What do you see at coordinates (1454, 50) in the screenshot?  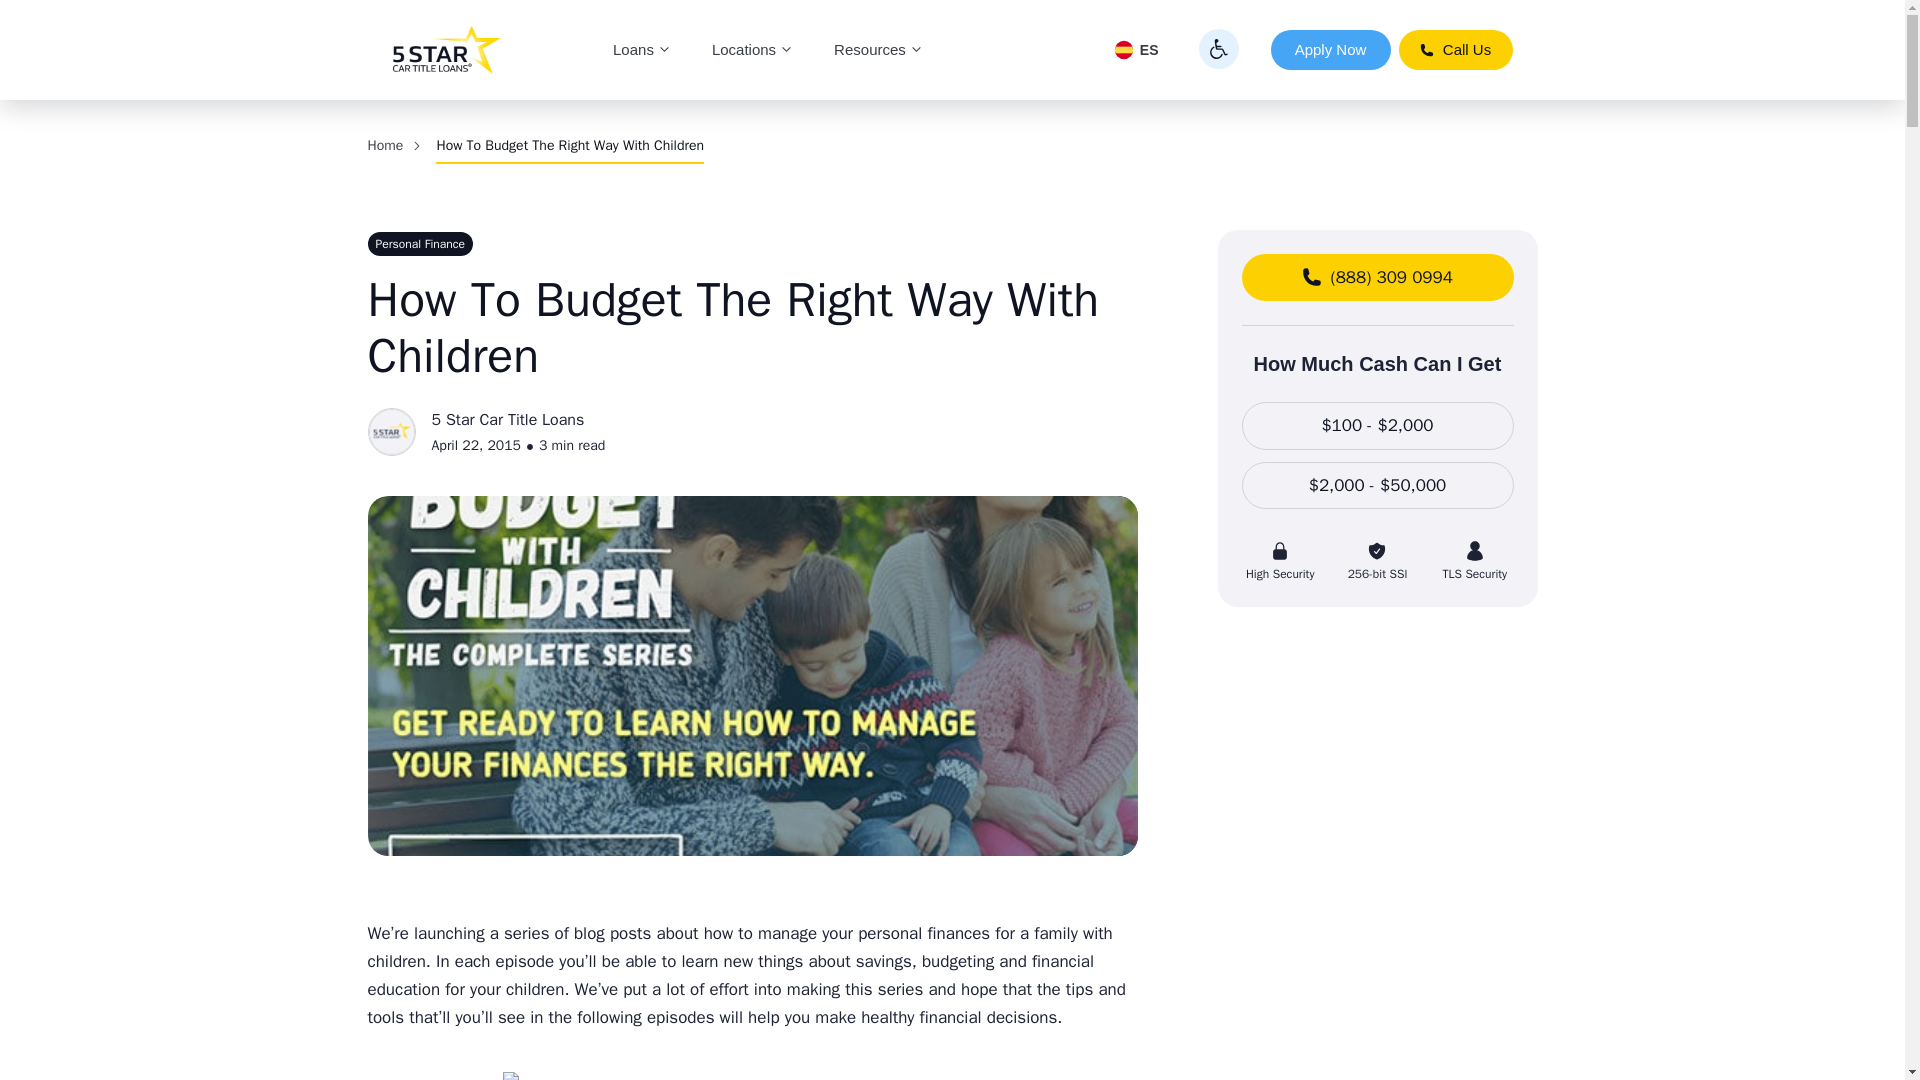 I see `Call Us` at bounding box center [1454, 50].